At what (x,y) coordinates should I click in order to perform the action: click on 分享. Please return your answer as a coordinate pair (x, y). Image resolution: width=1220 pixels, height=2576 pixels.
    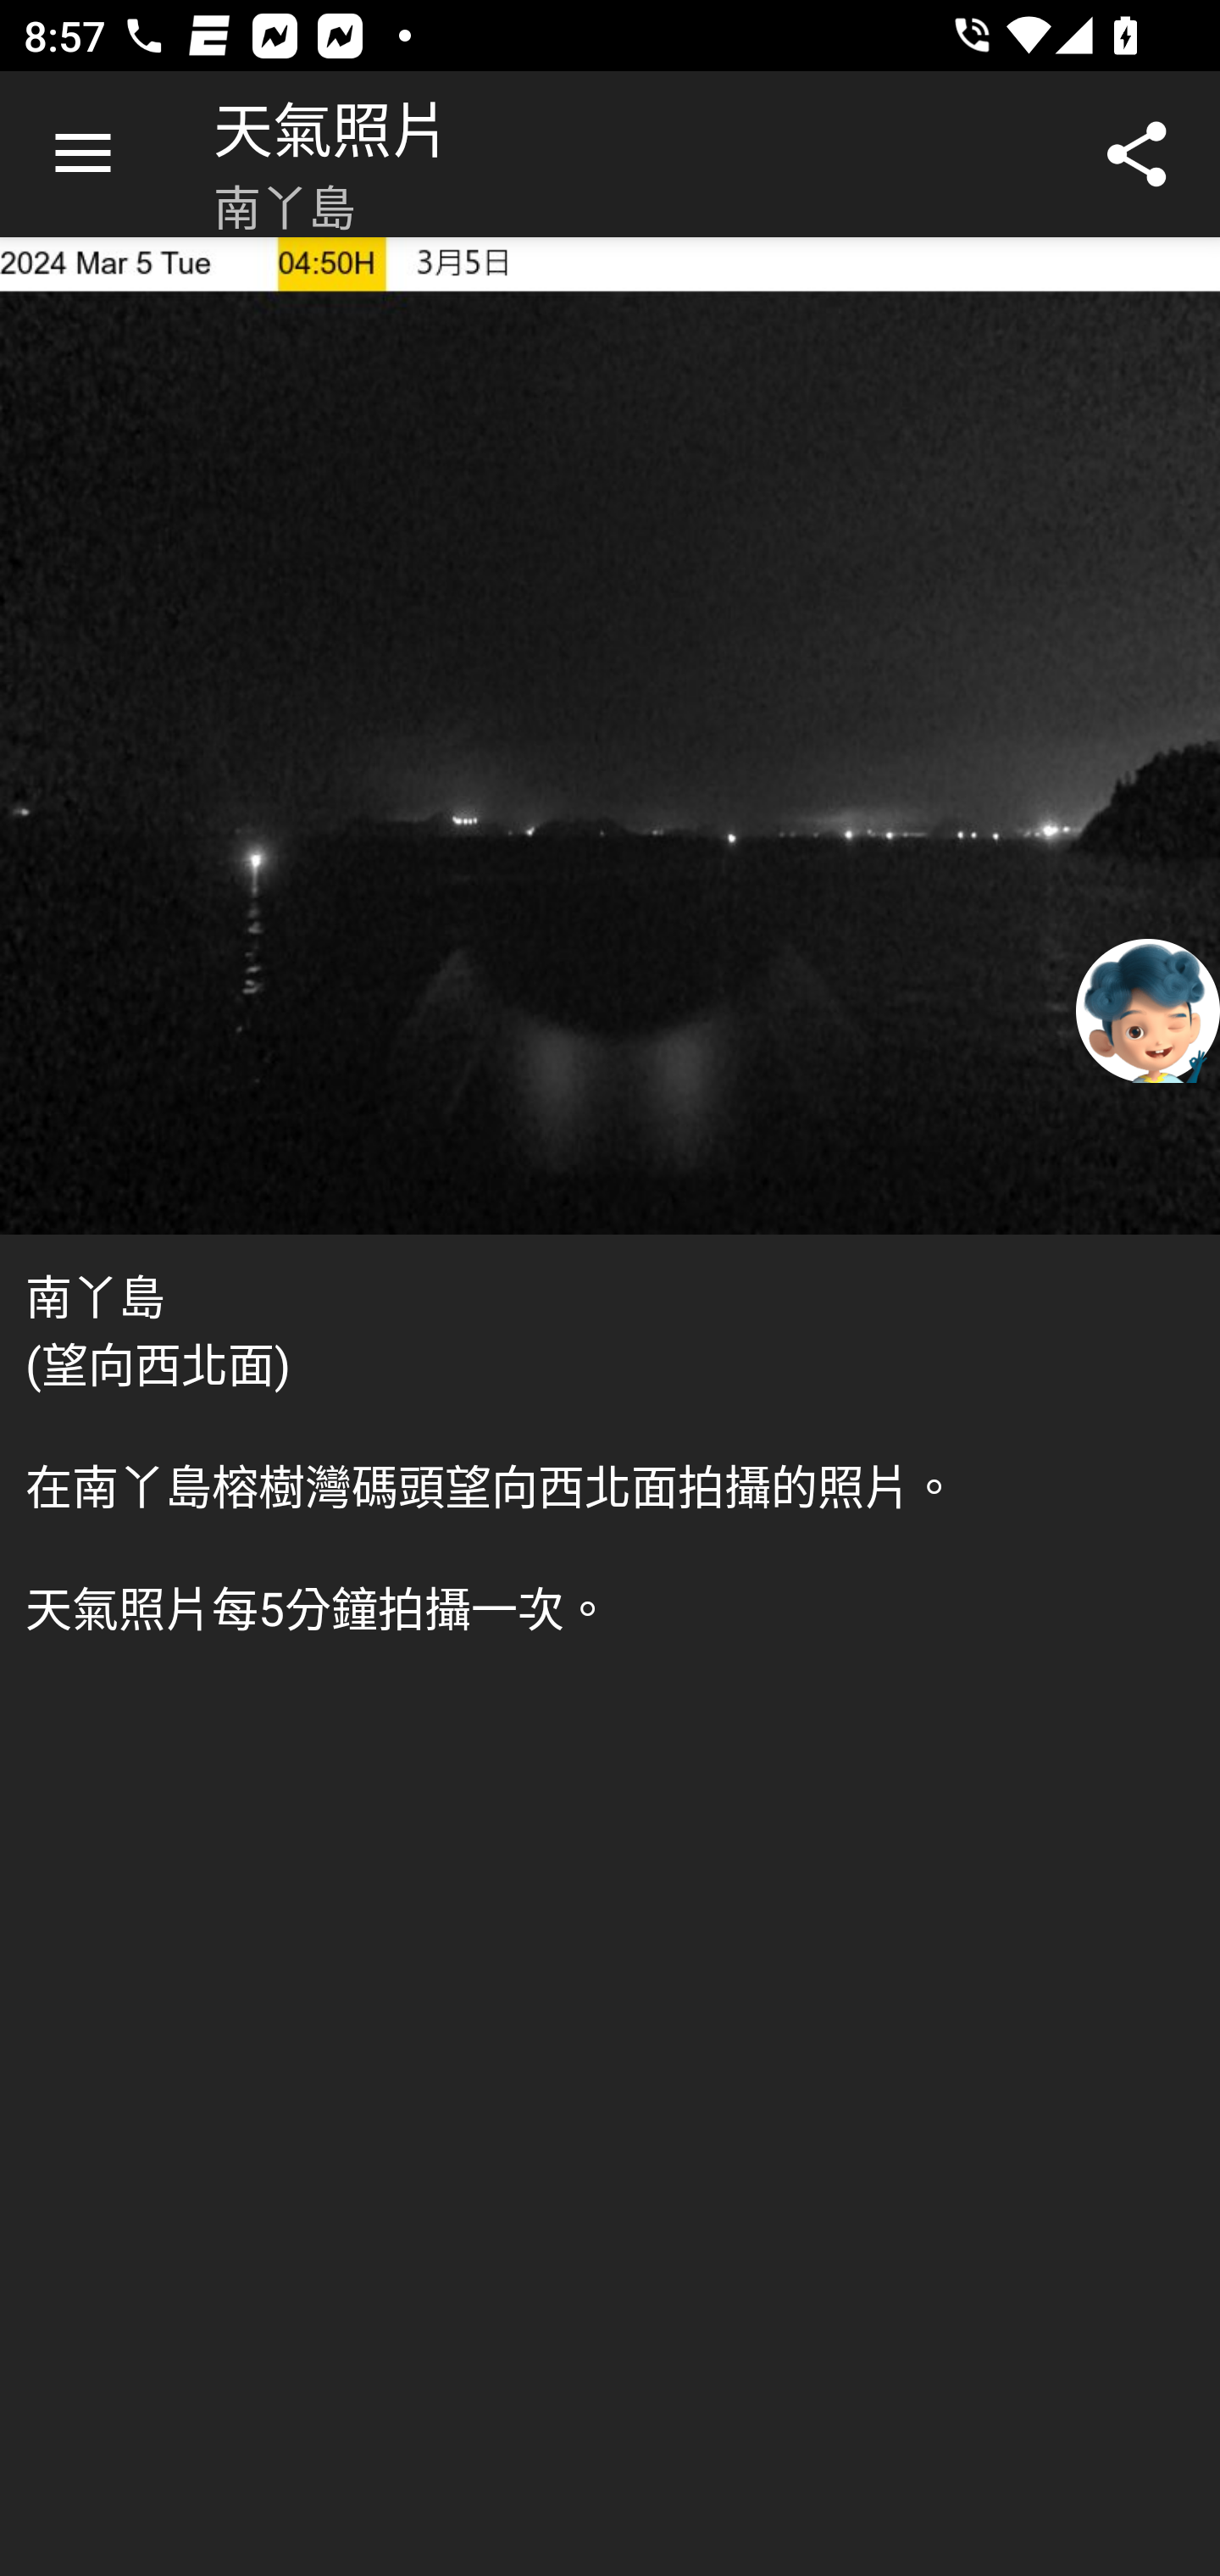
    Looking at the image, I should click on (1137, 154).